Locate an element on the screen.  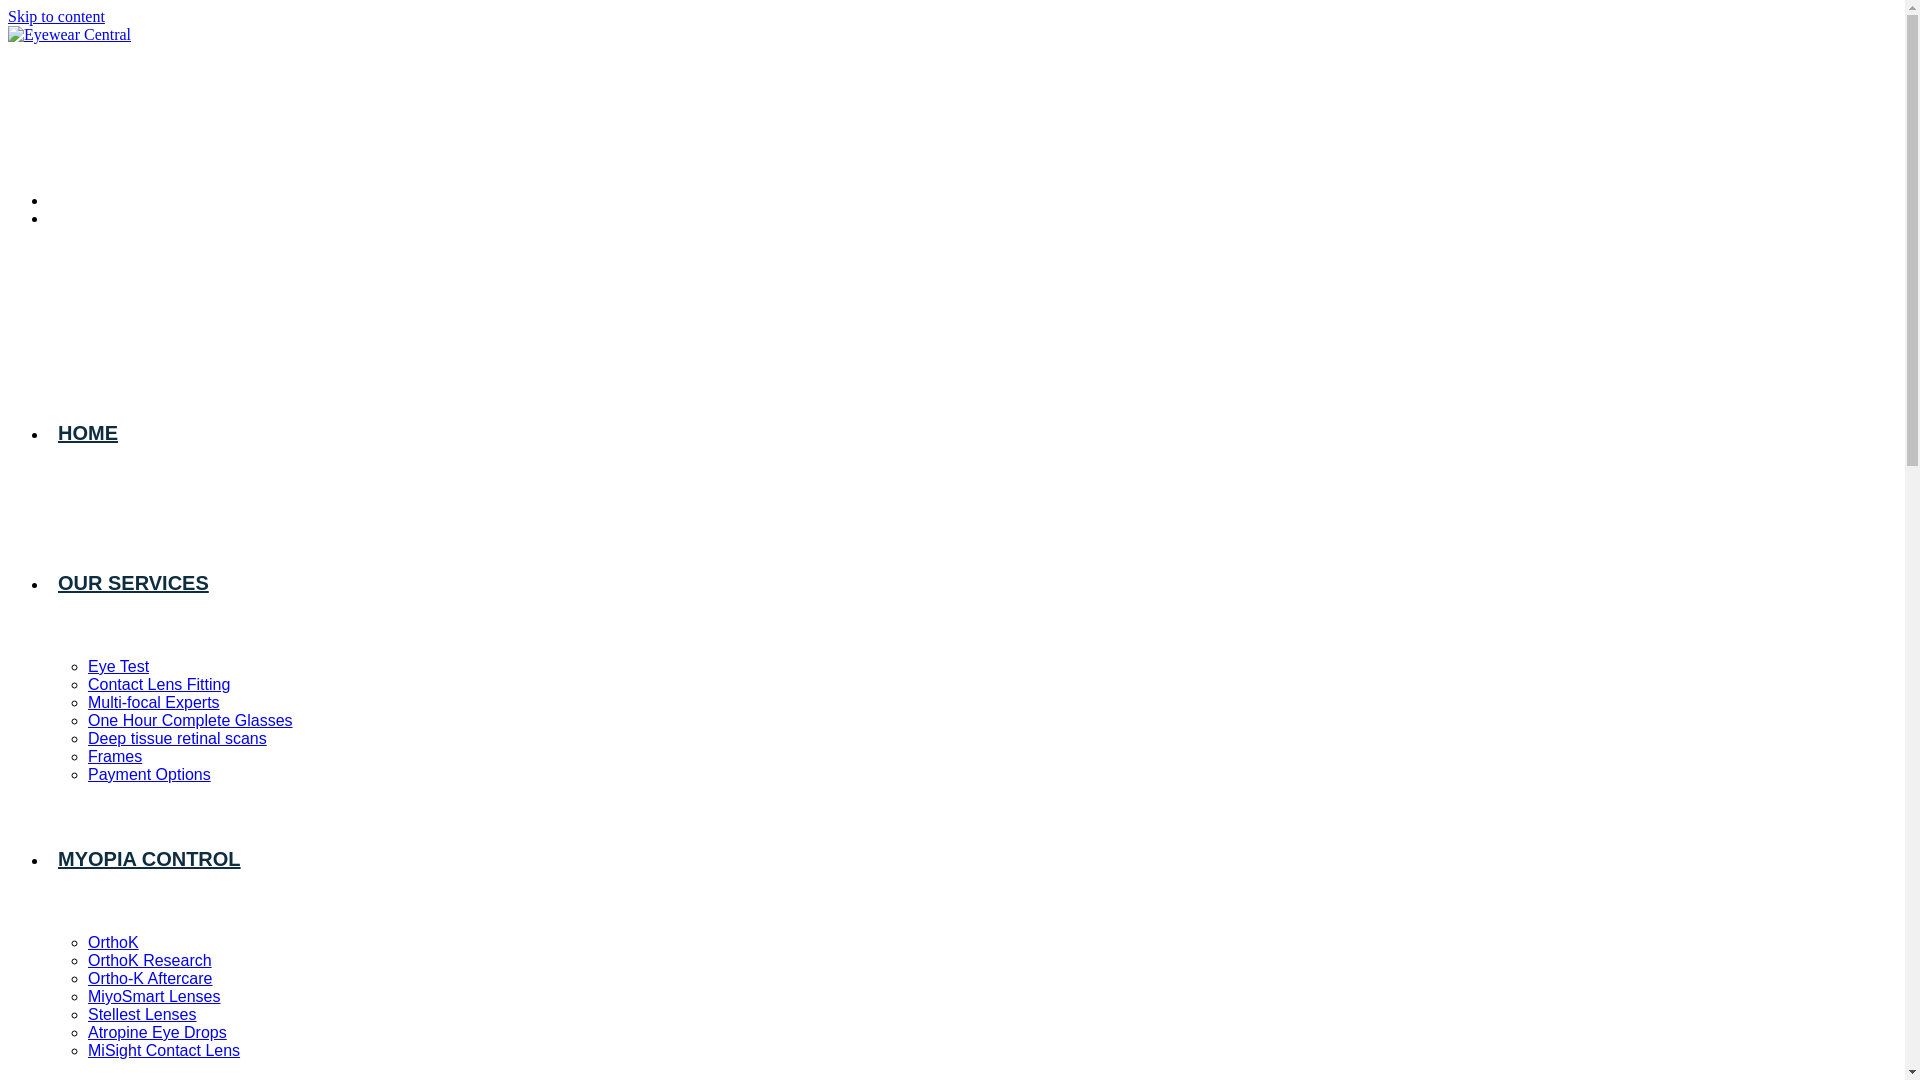
Deep tissue retinal scans is located at coordinates (178, 738).